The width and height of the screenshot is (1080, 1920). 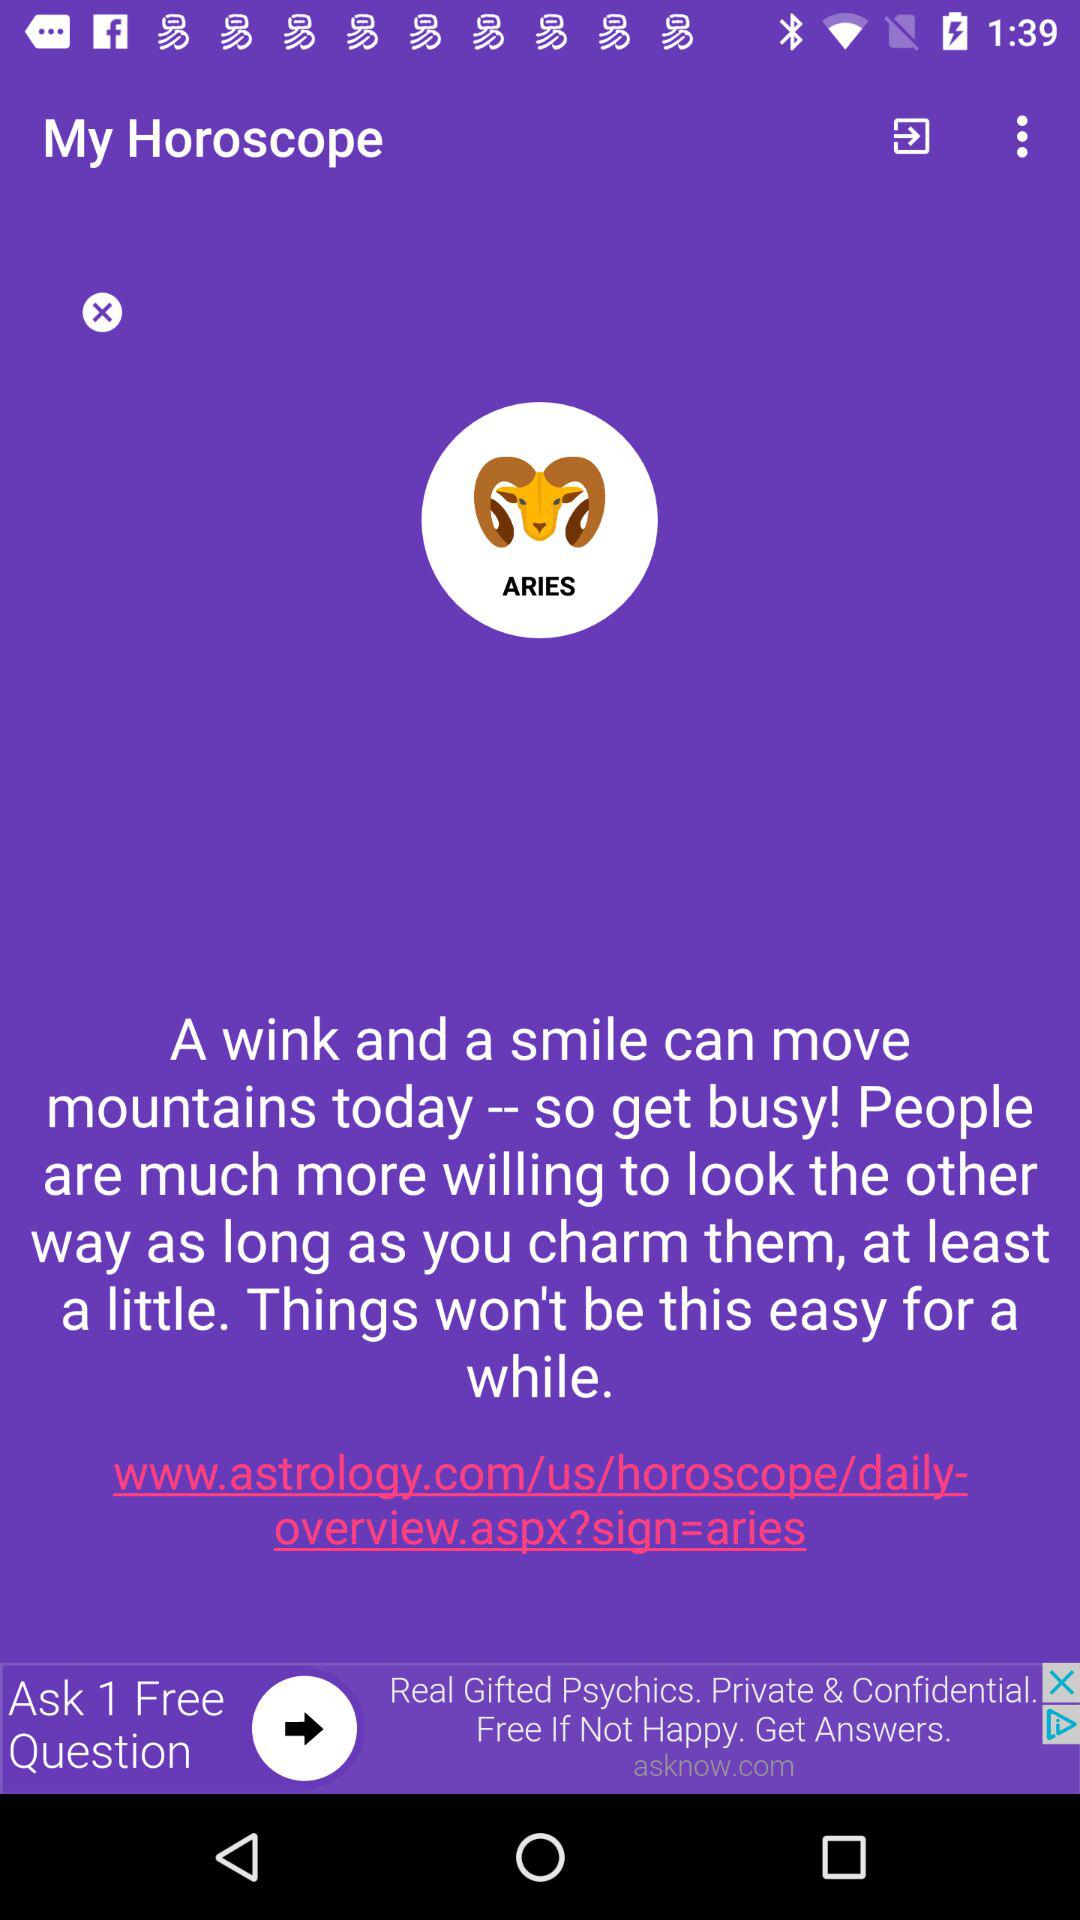 What do you see at coordinates (540, 1728) in the screenshot?
I see `advertisement adding button` at bounding box center [540, 1728].